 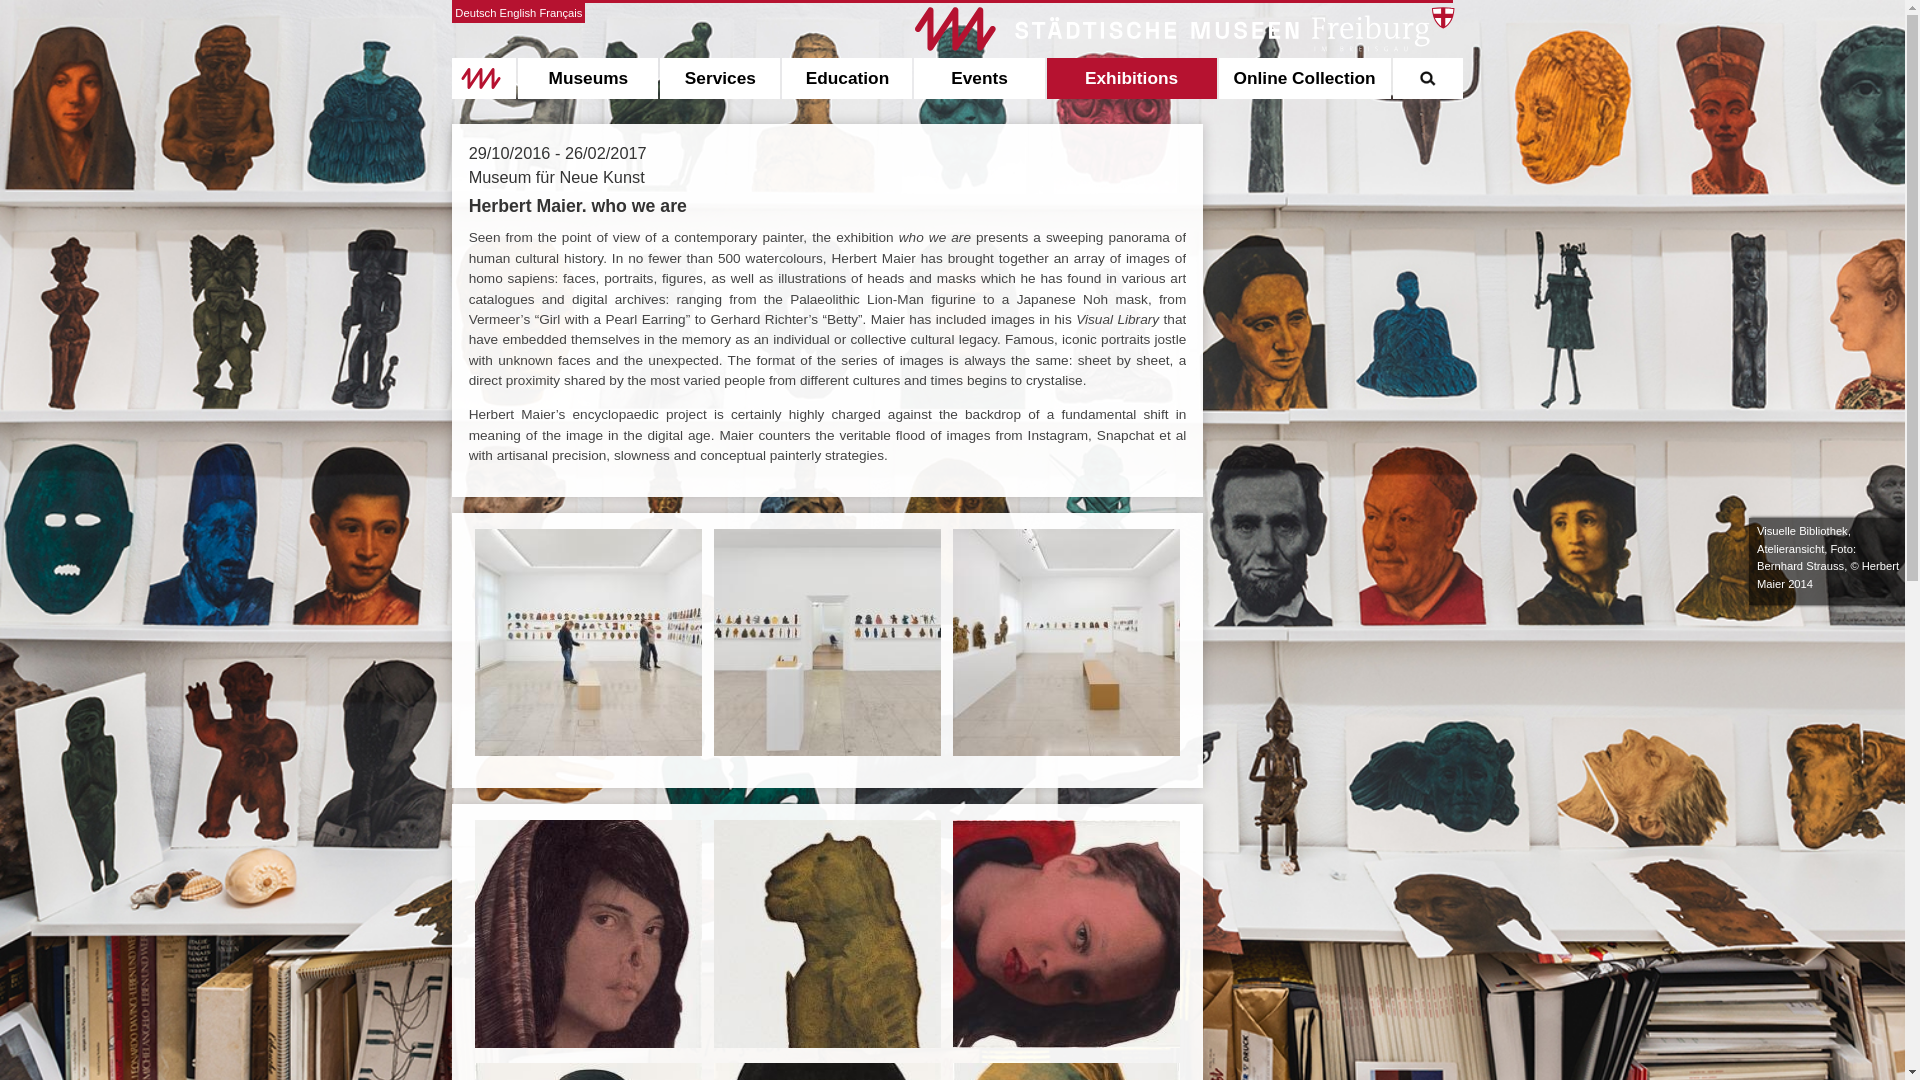 I want to click on Services, so click(x=720, y=79).